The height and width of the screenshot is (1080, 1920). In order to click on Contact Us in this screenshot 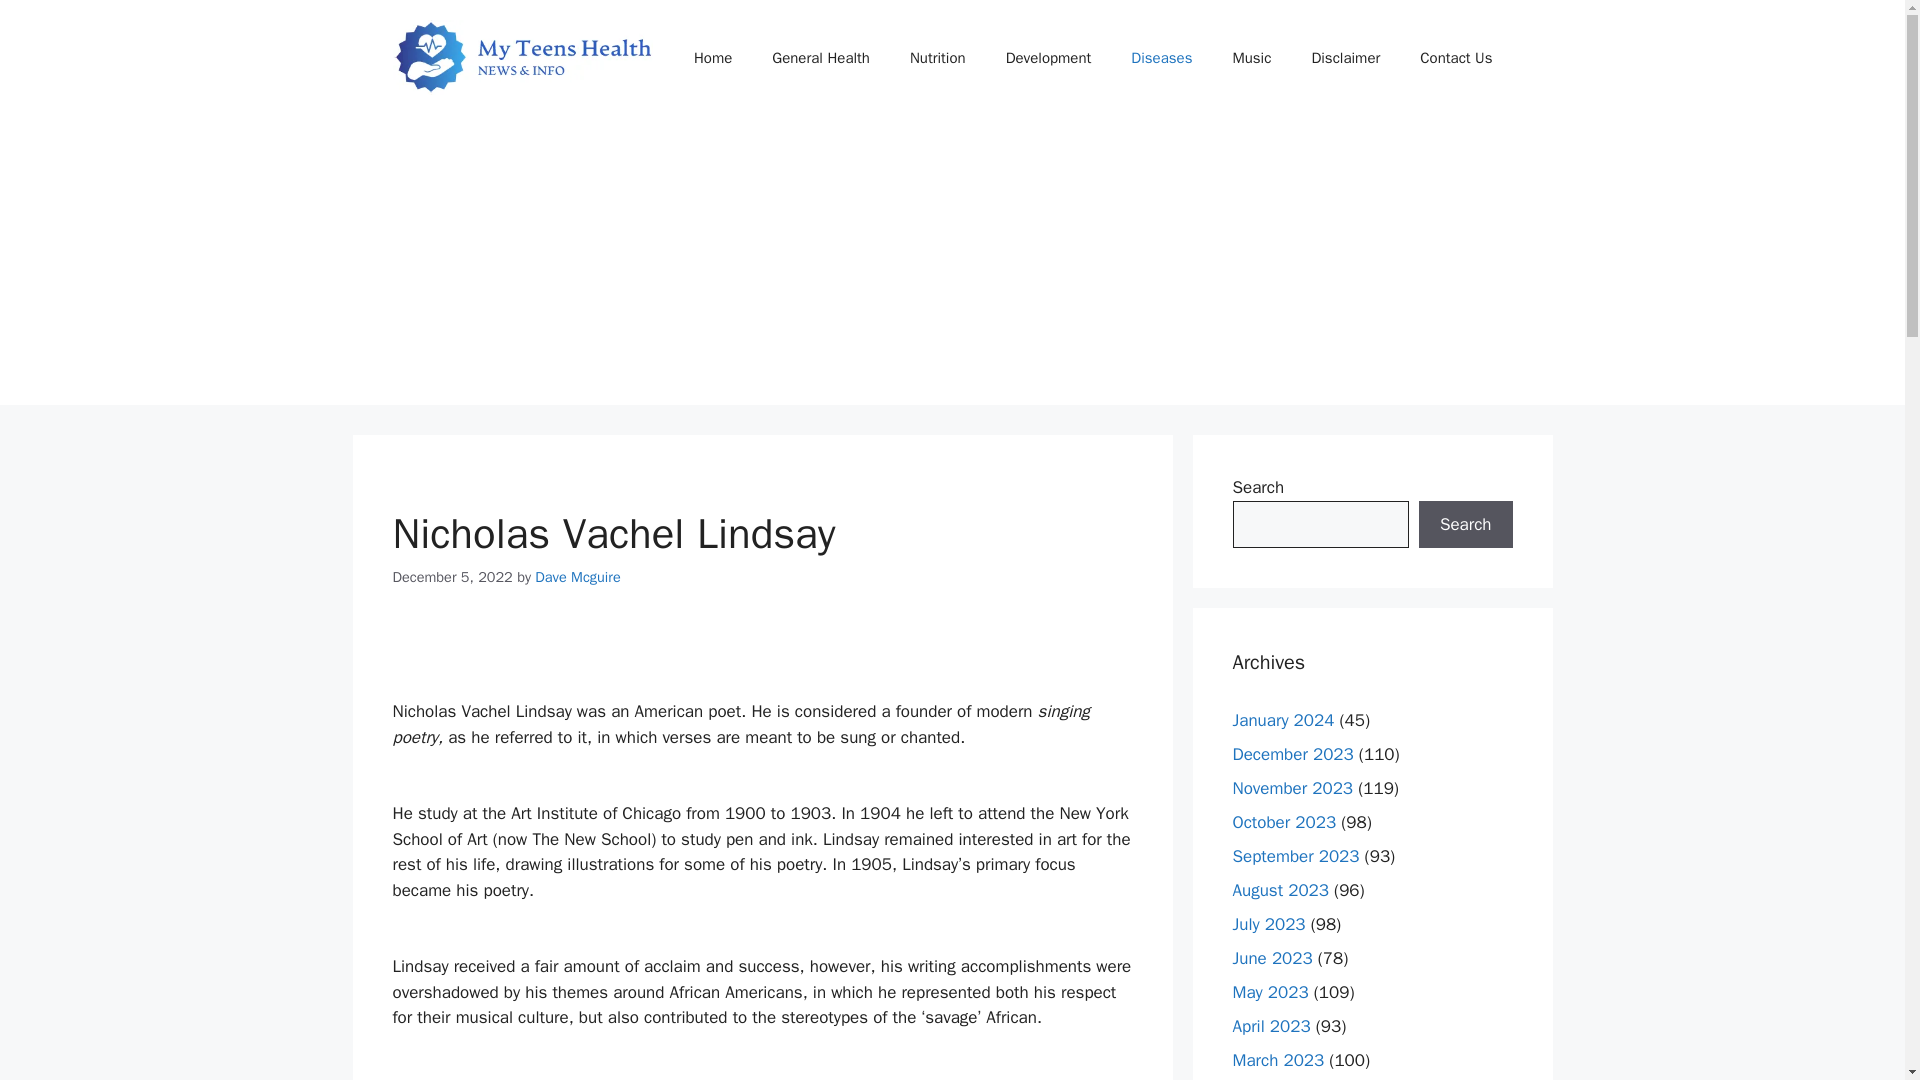, I will do `click(1456, 58)`.